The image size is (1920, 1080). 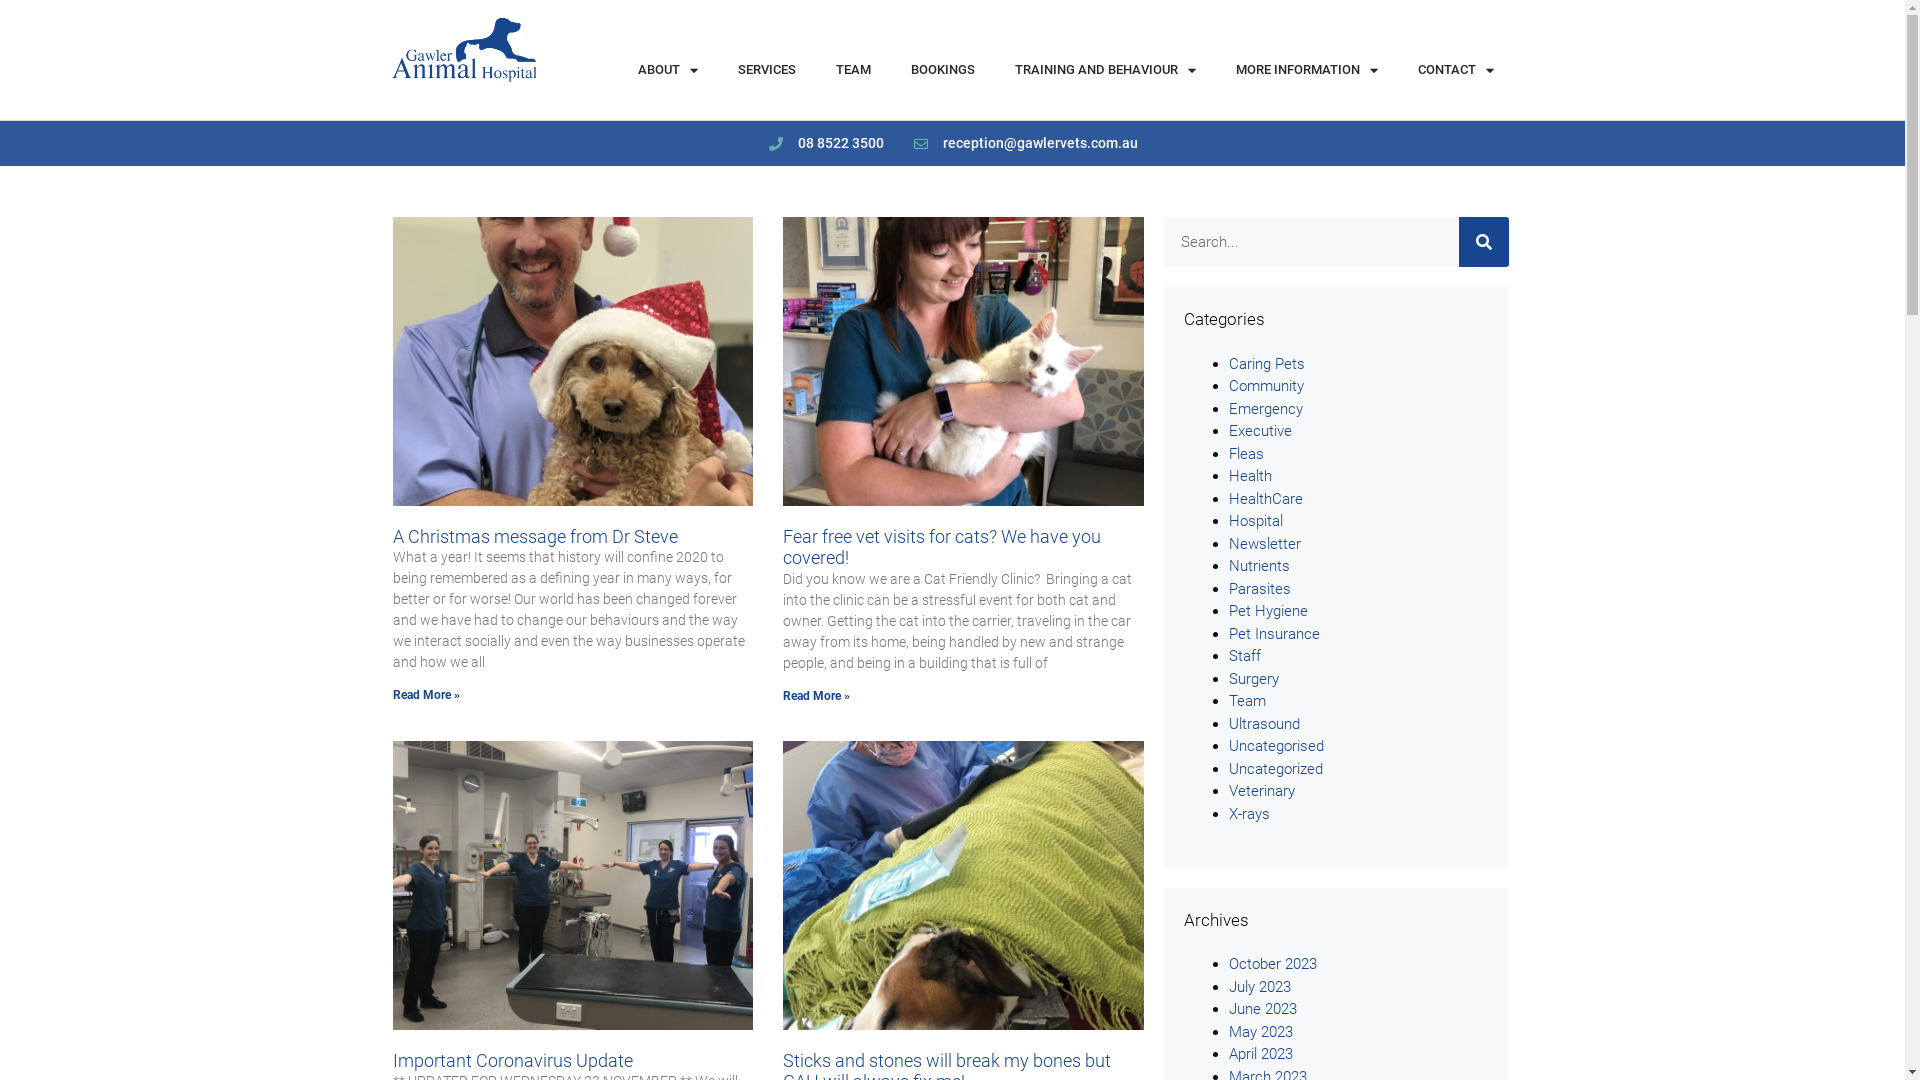 What do you see at coordinates (854, 70) in the screenshot?
I see `TEAM` at bounding box center [854, 70].